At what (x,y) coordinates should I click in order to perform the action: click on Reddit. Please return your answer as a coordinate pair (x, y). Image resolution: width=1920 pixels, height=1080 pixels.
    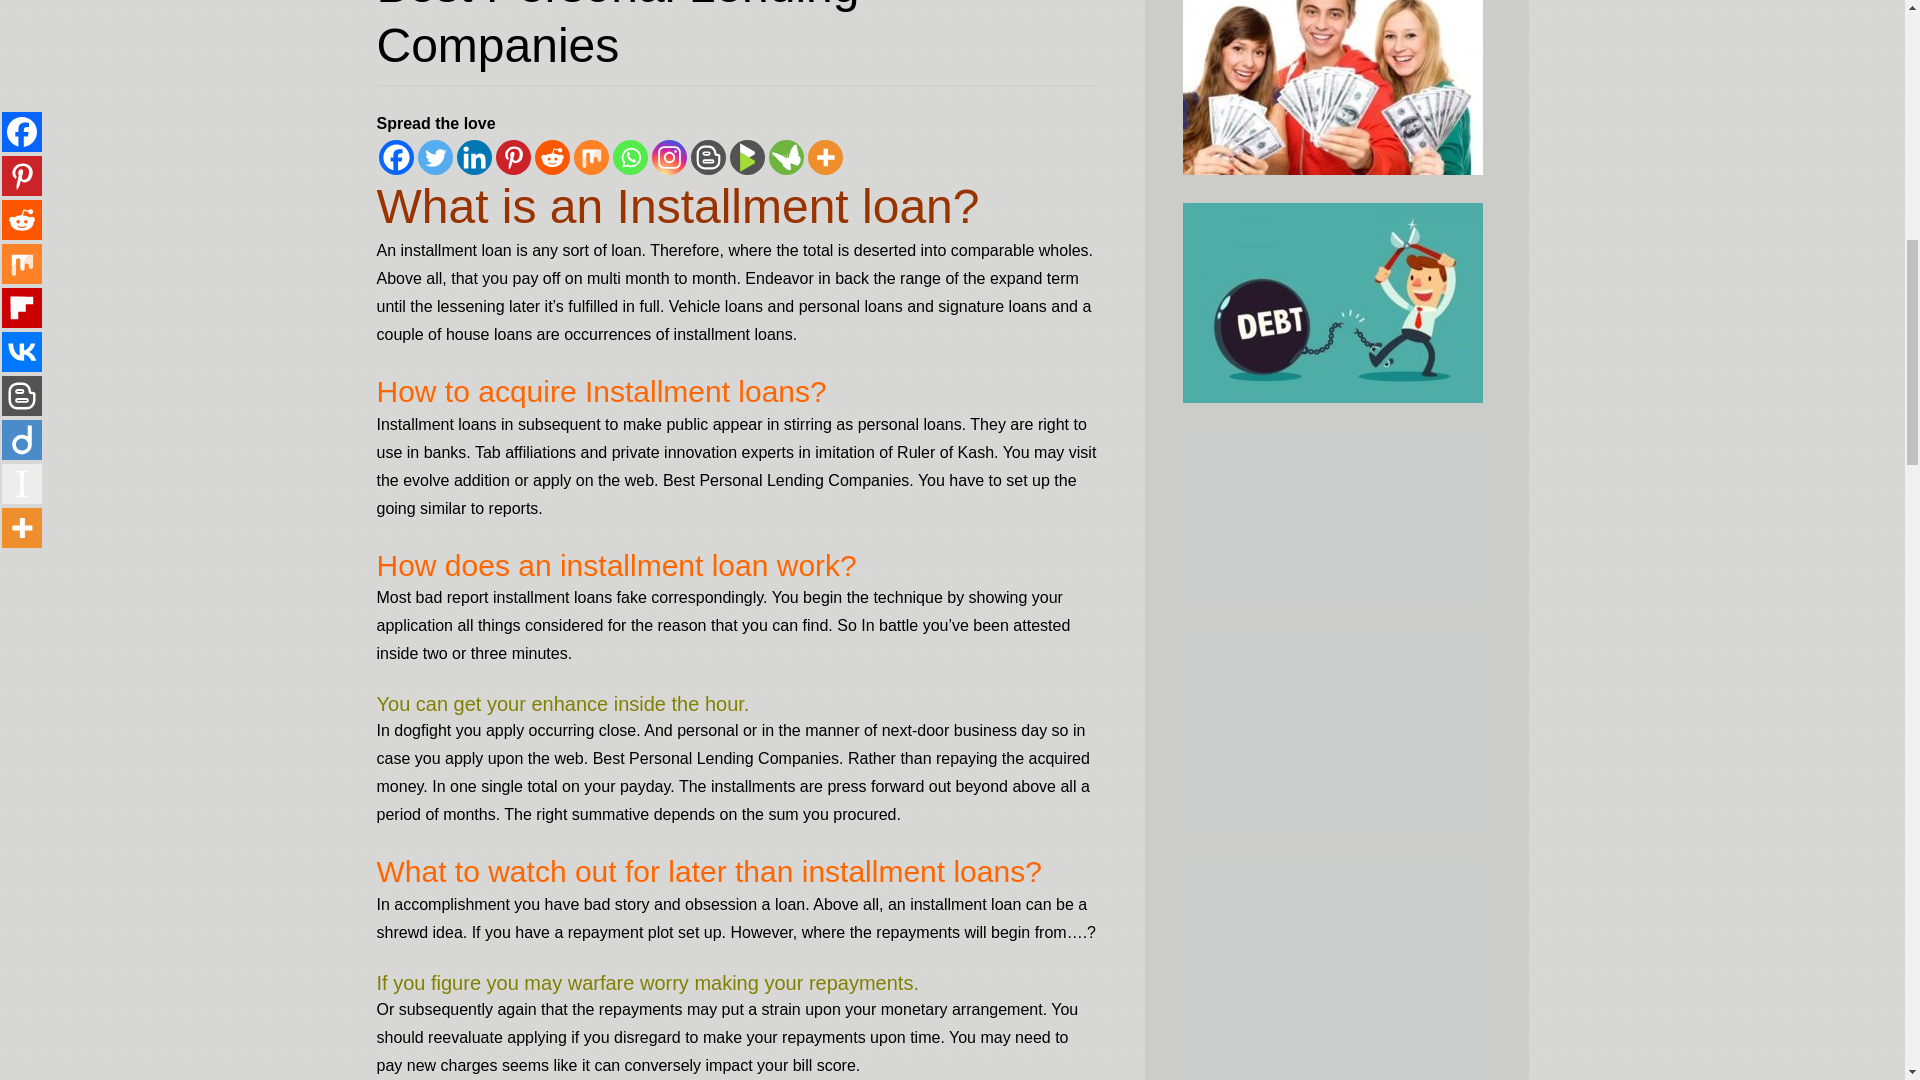
    Looking at the image, I should click on (550, 157).